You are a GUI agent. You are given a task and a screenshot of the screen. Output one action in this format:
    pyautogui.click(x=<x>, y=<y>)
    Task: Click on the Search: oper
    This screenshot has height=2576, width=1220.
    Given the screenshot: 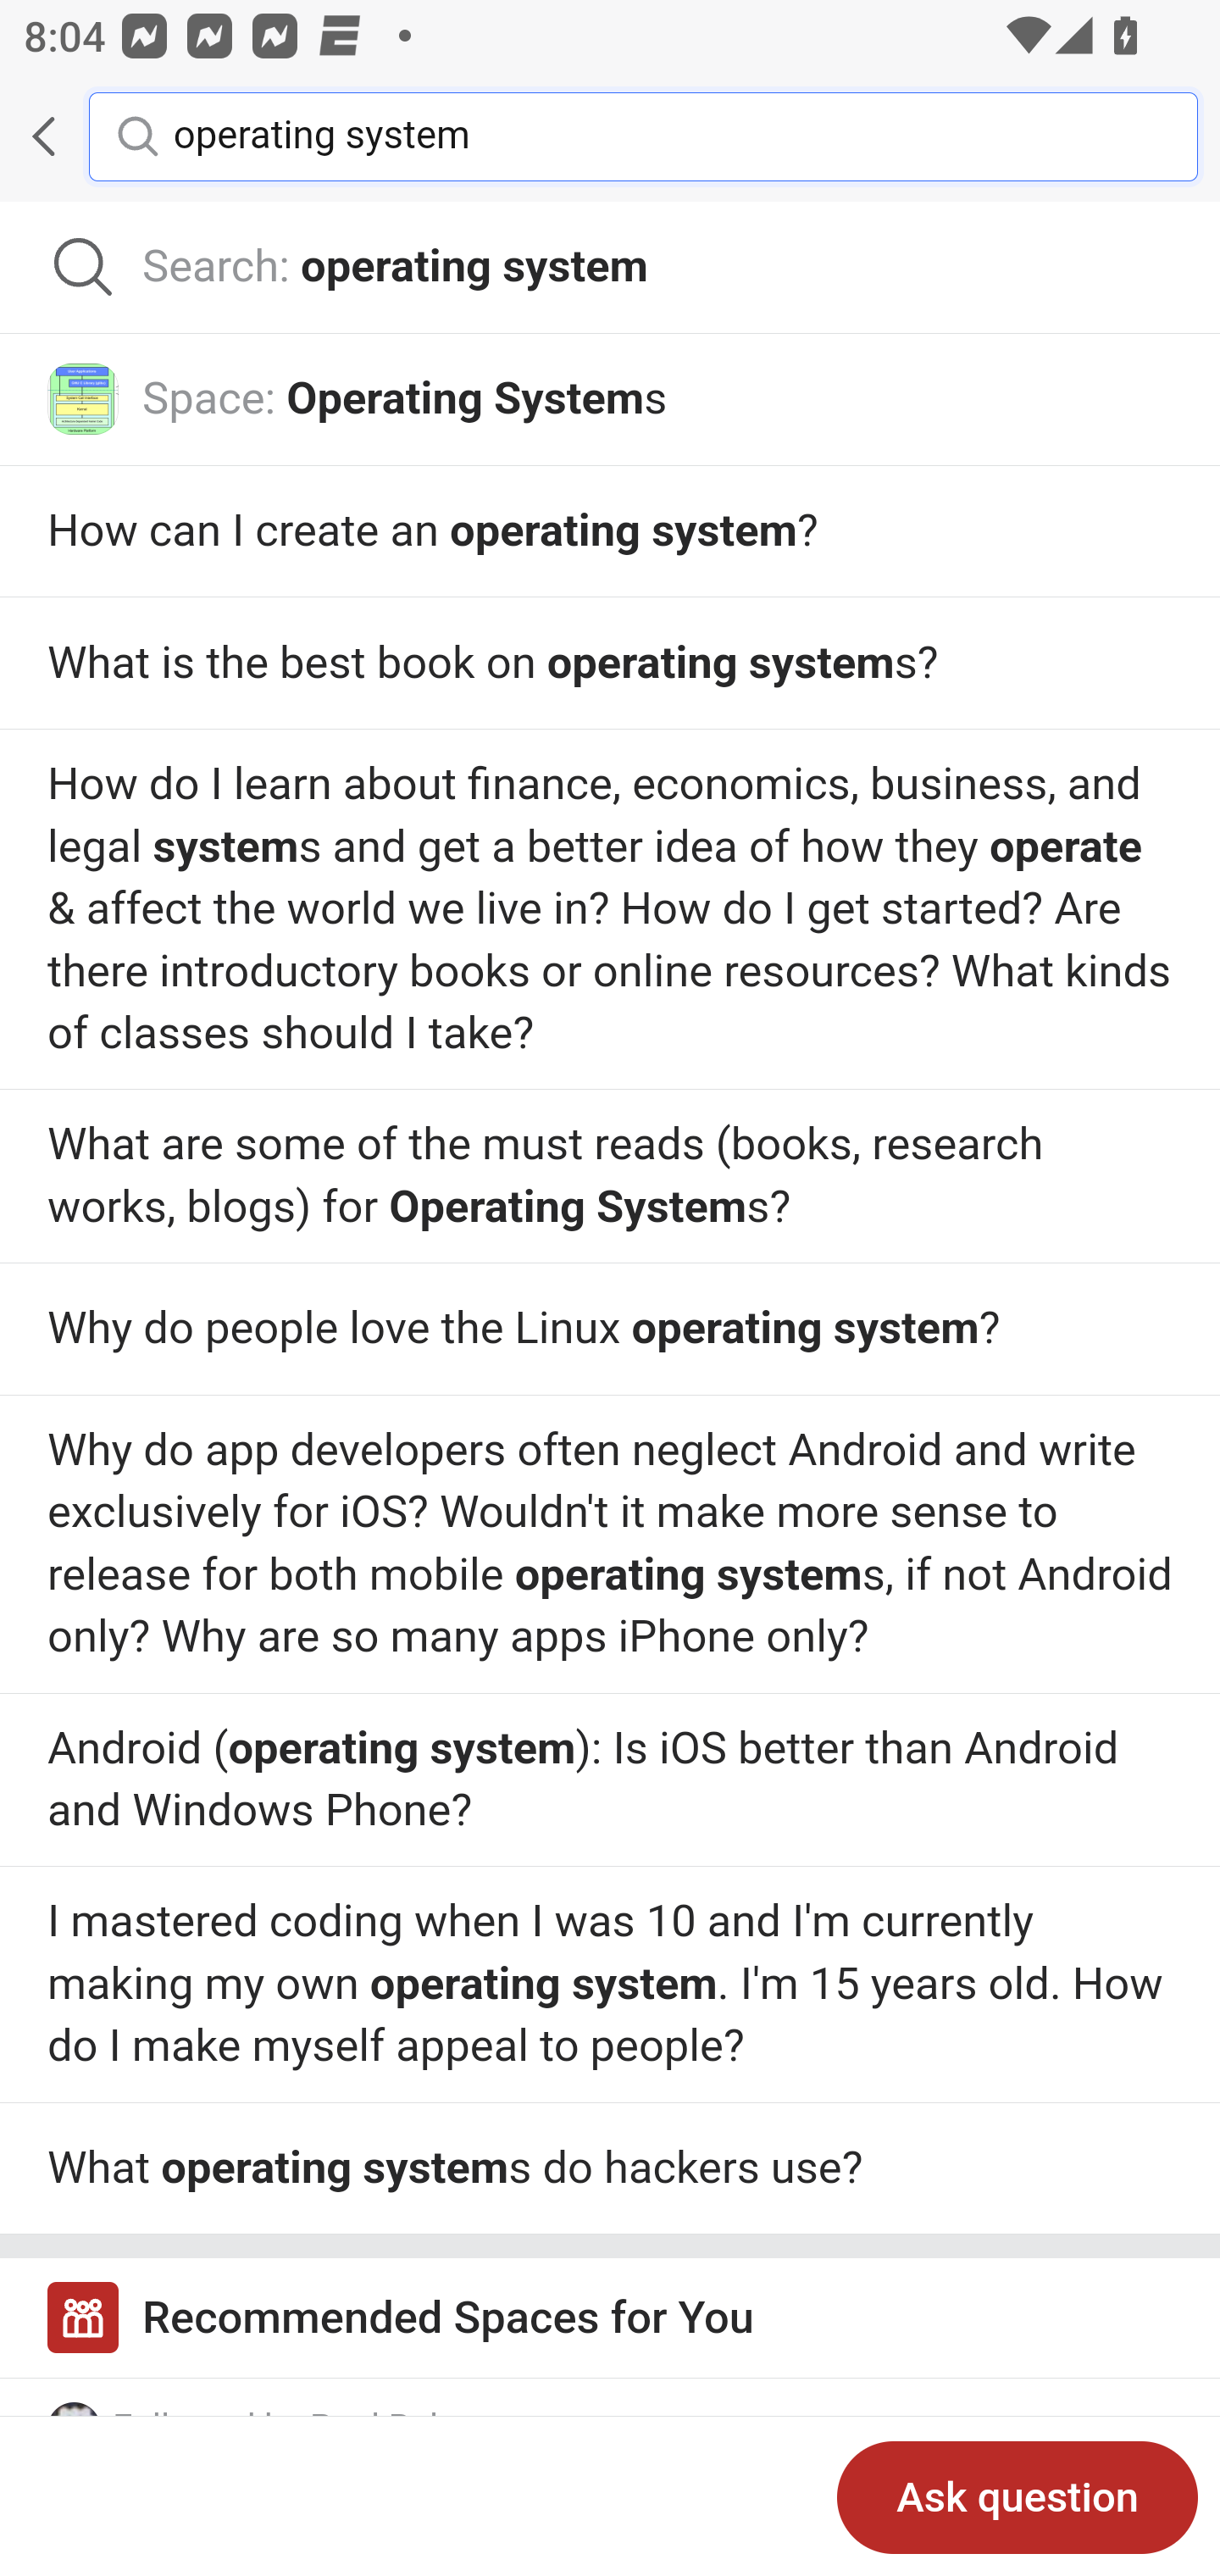 What is the action you would take?
    pyautogui.click(x=610, y=268)
    